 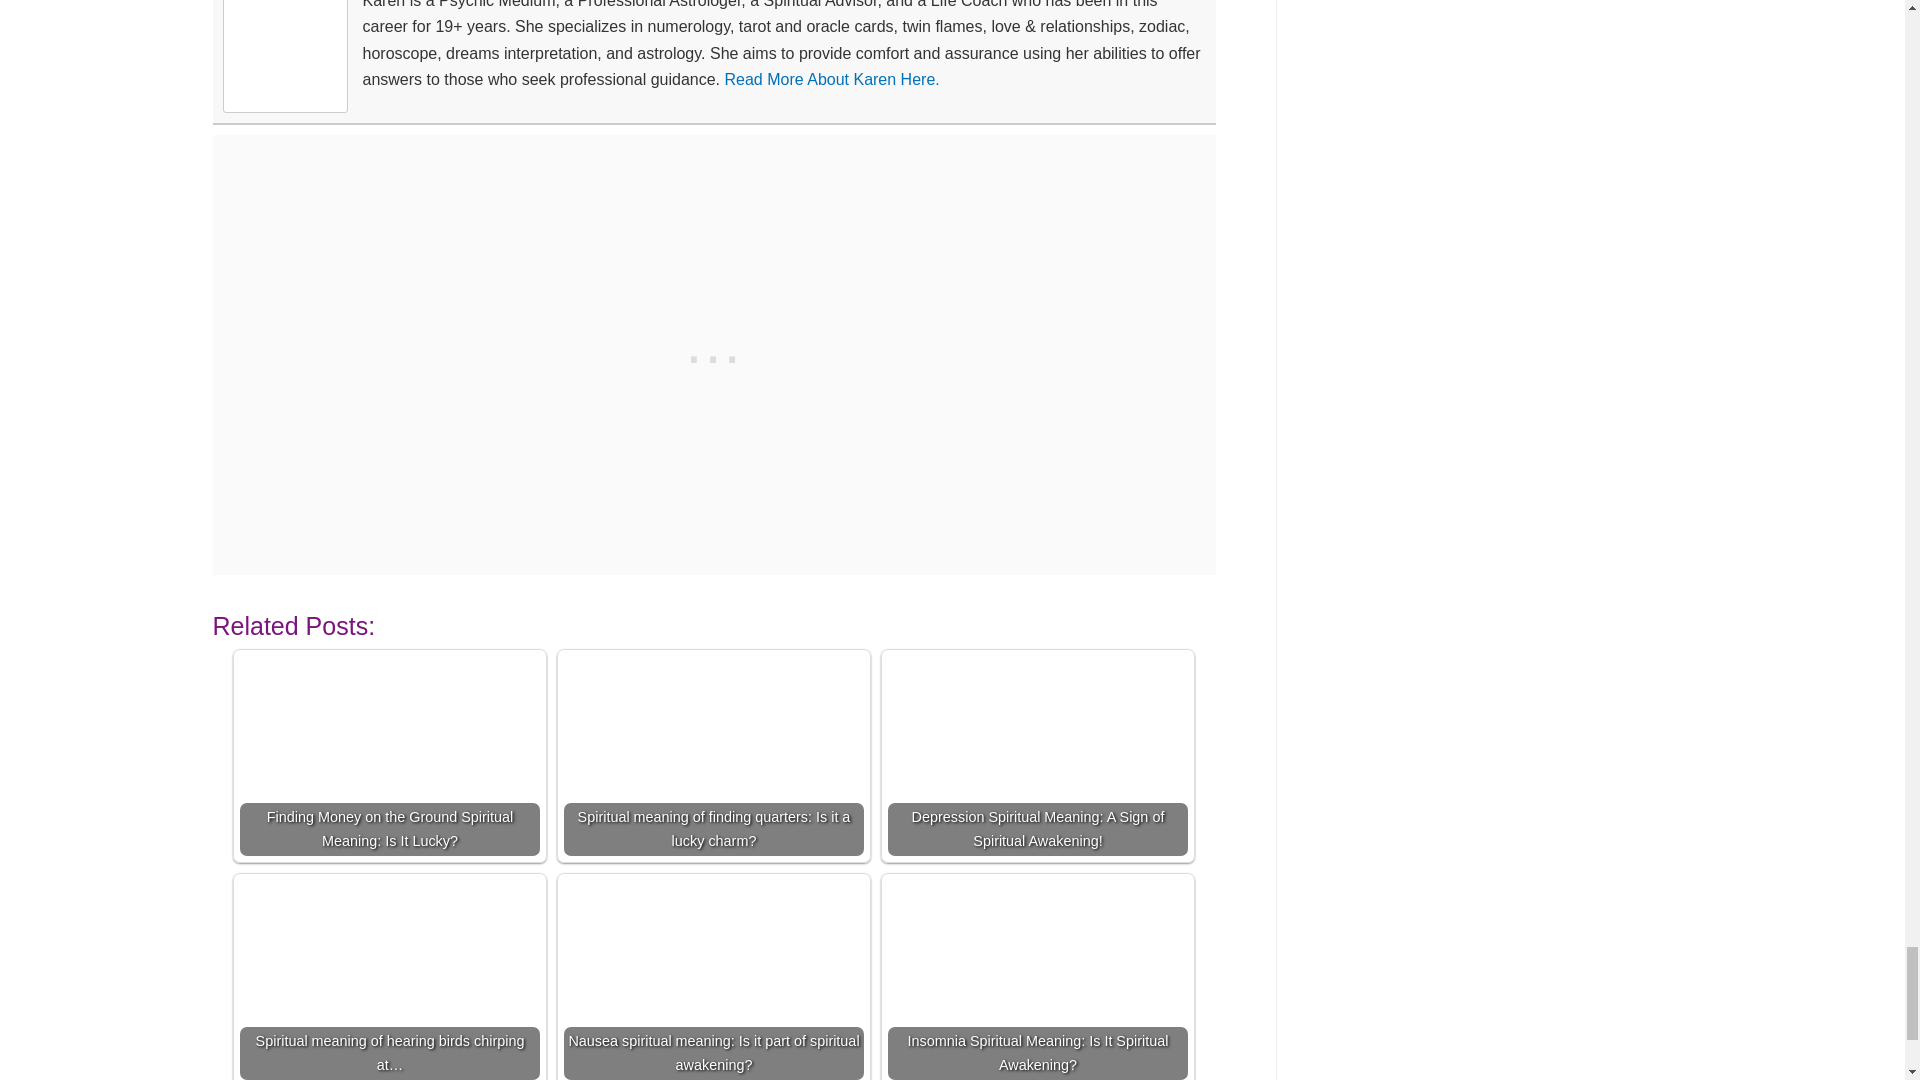 I want to click on Nausea spiritual meaning: Is it part of spiritual awakening?, so click(x=714, y=980).